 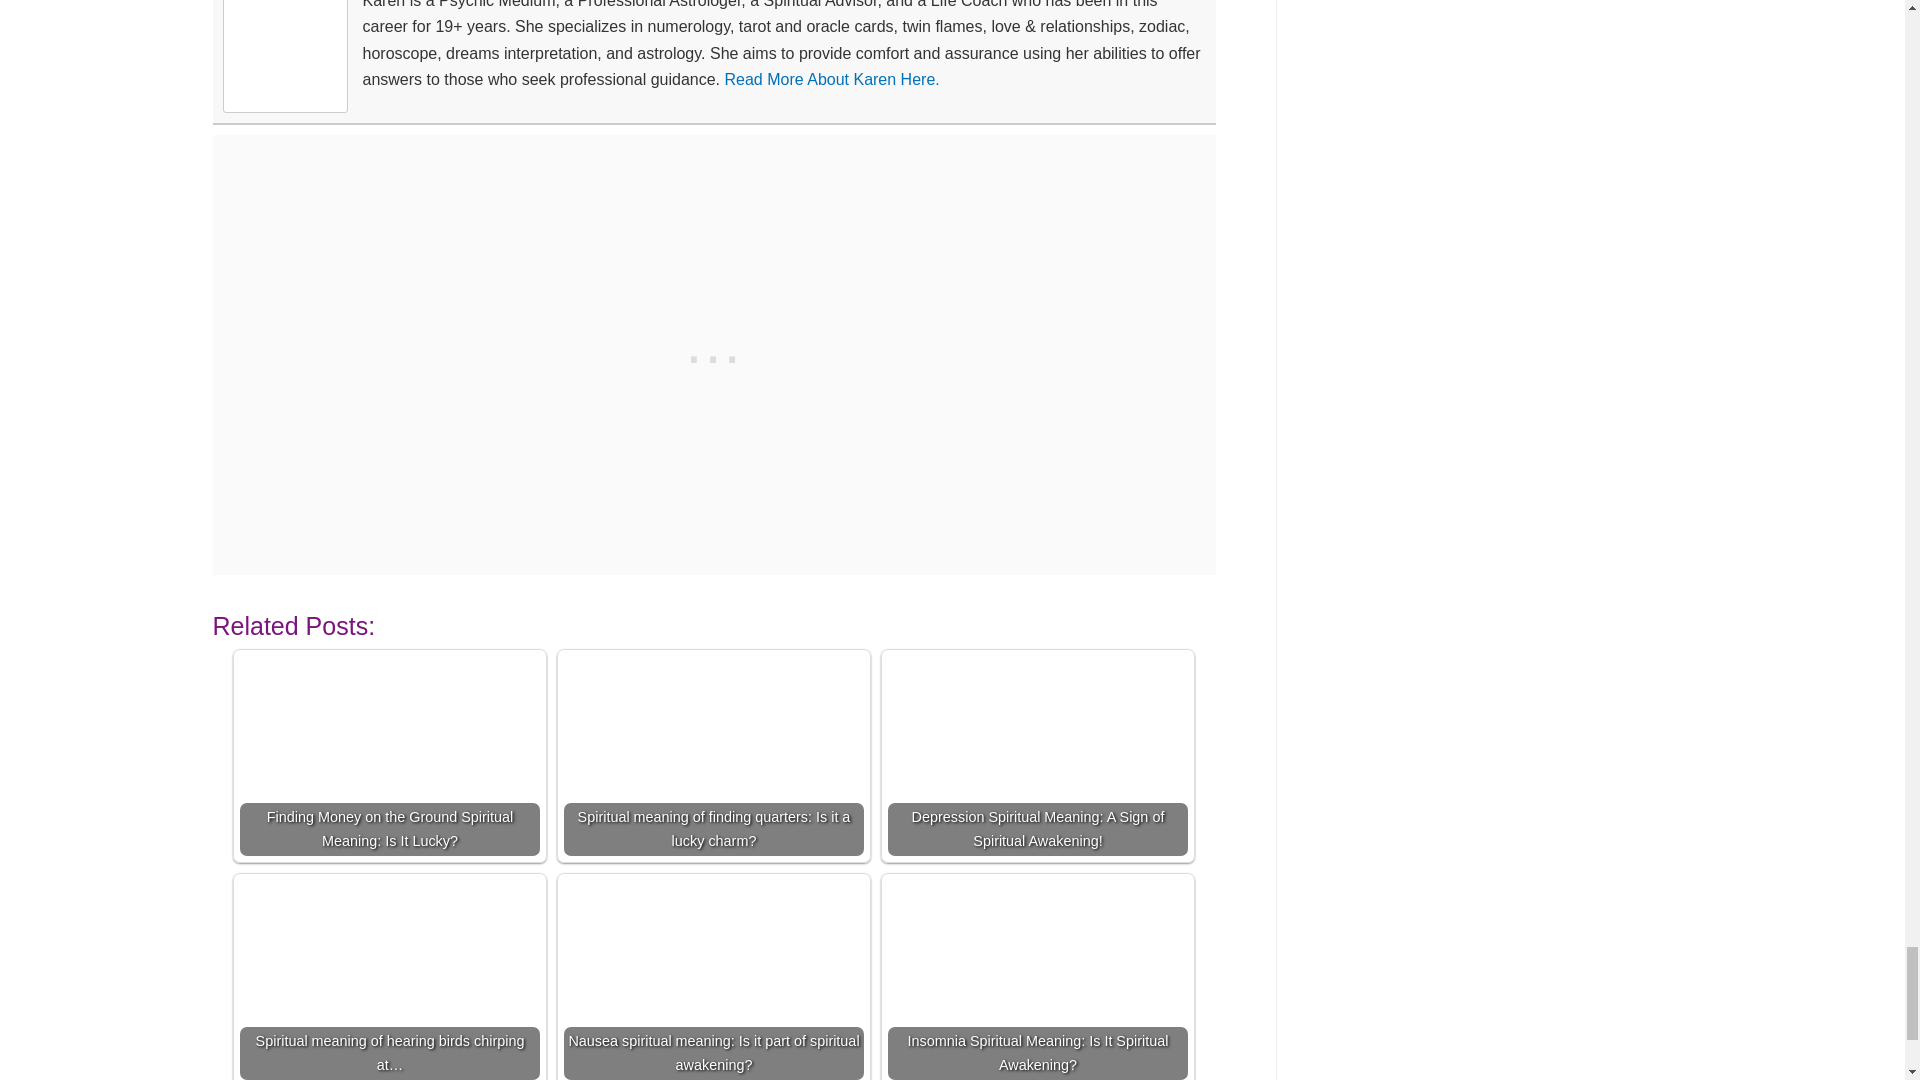 I want to click on Nausea spiritual meaning: Is it part of spiritual awakening?, so click(x=714, y=980).